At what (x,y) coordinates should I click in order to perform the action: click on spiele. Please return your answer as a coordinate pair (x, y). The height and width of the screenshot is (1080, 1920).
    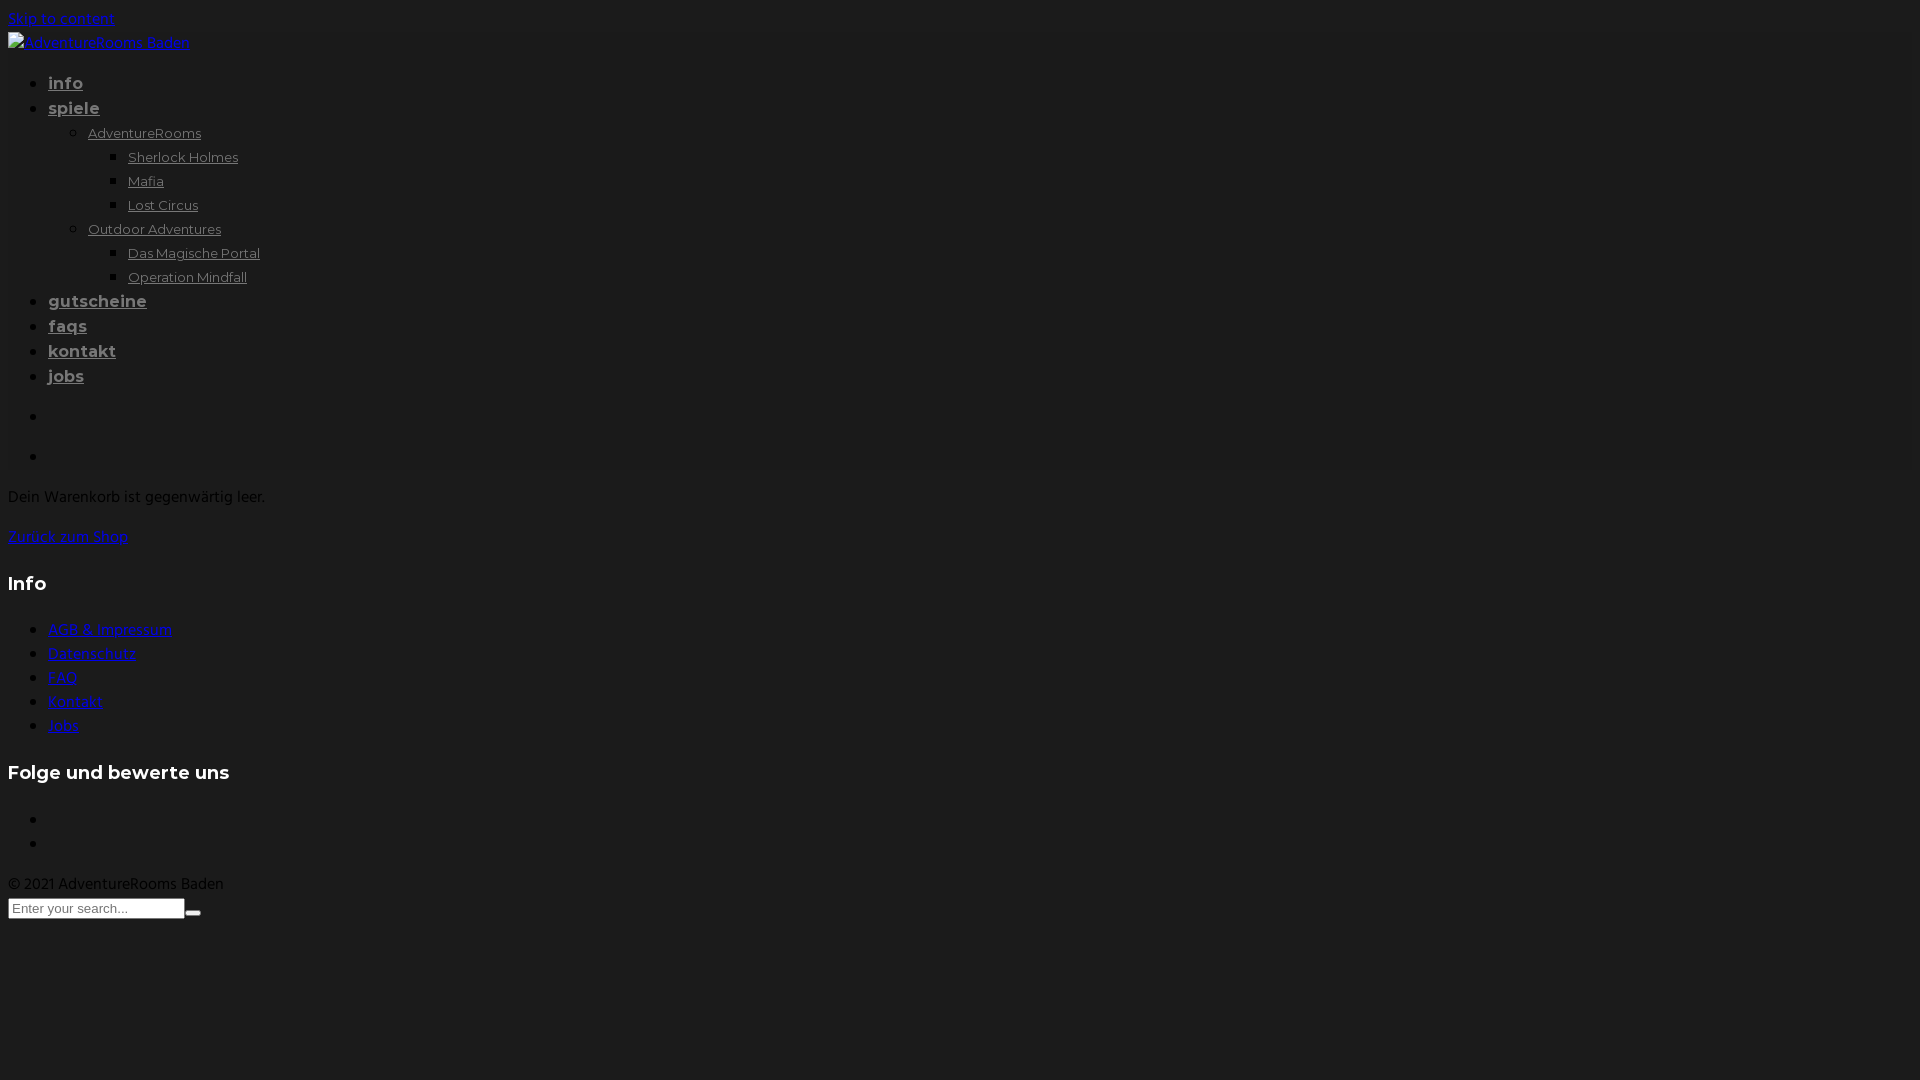
    Looking at the image, I should click on (74, 108).